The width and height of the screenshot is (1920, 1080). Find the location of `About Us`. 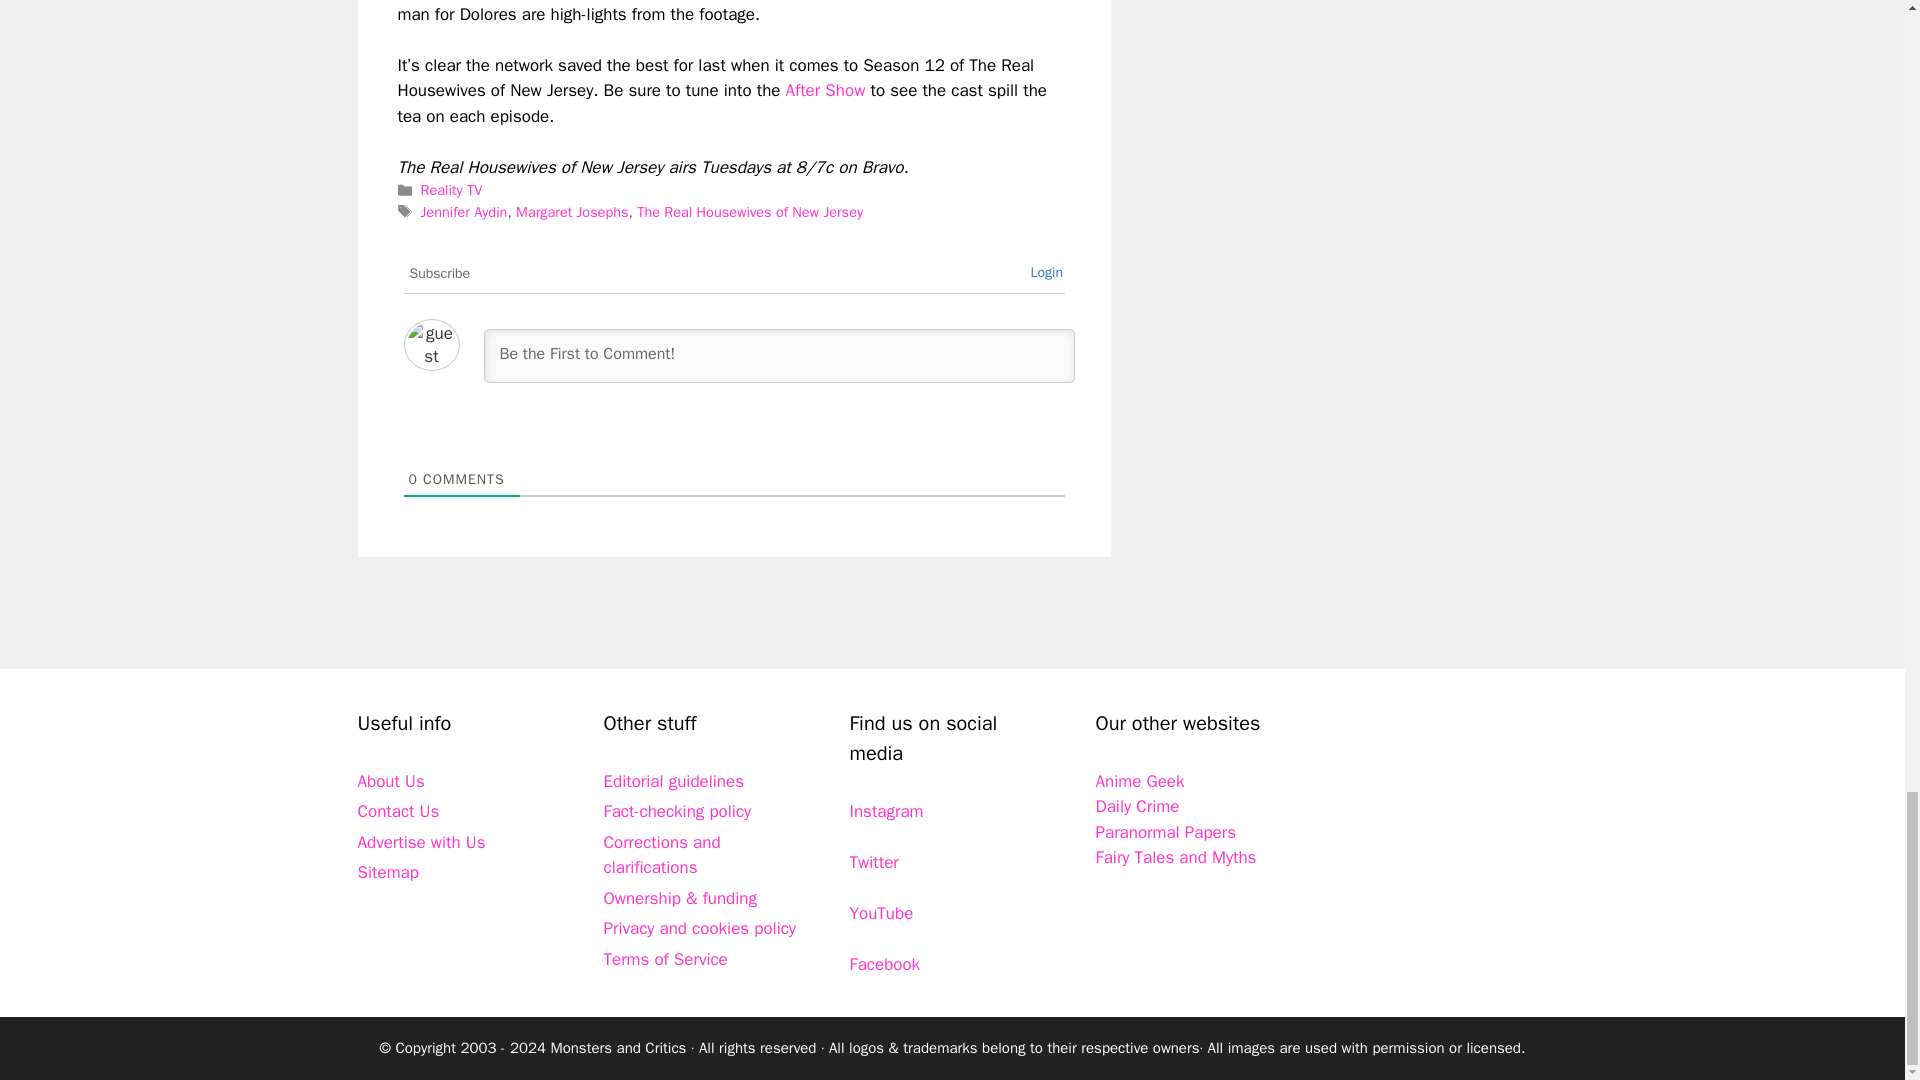

About Us is located at coordinates (390, 781).